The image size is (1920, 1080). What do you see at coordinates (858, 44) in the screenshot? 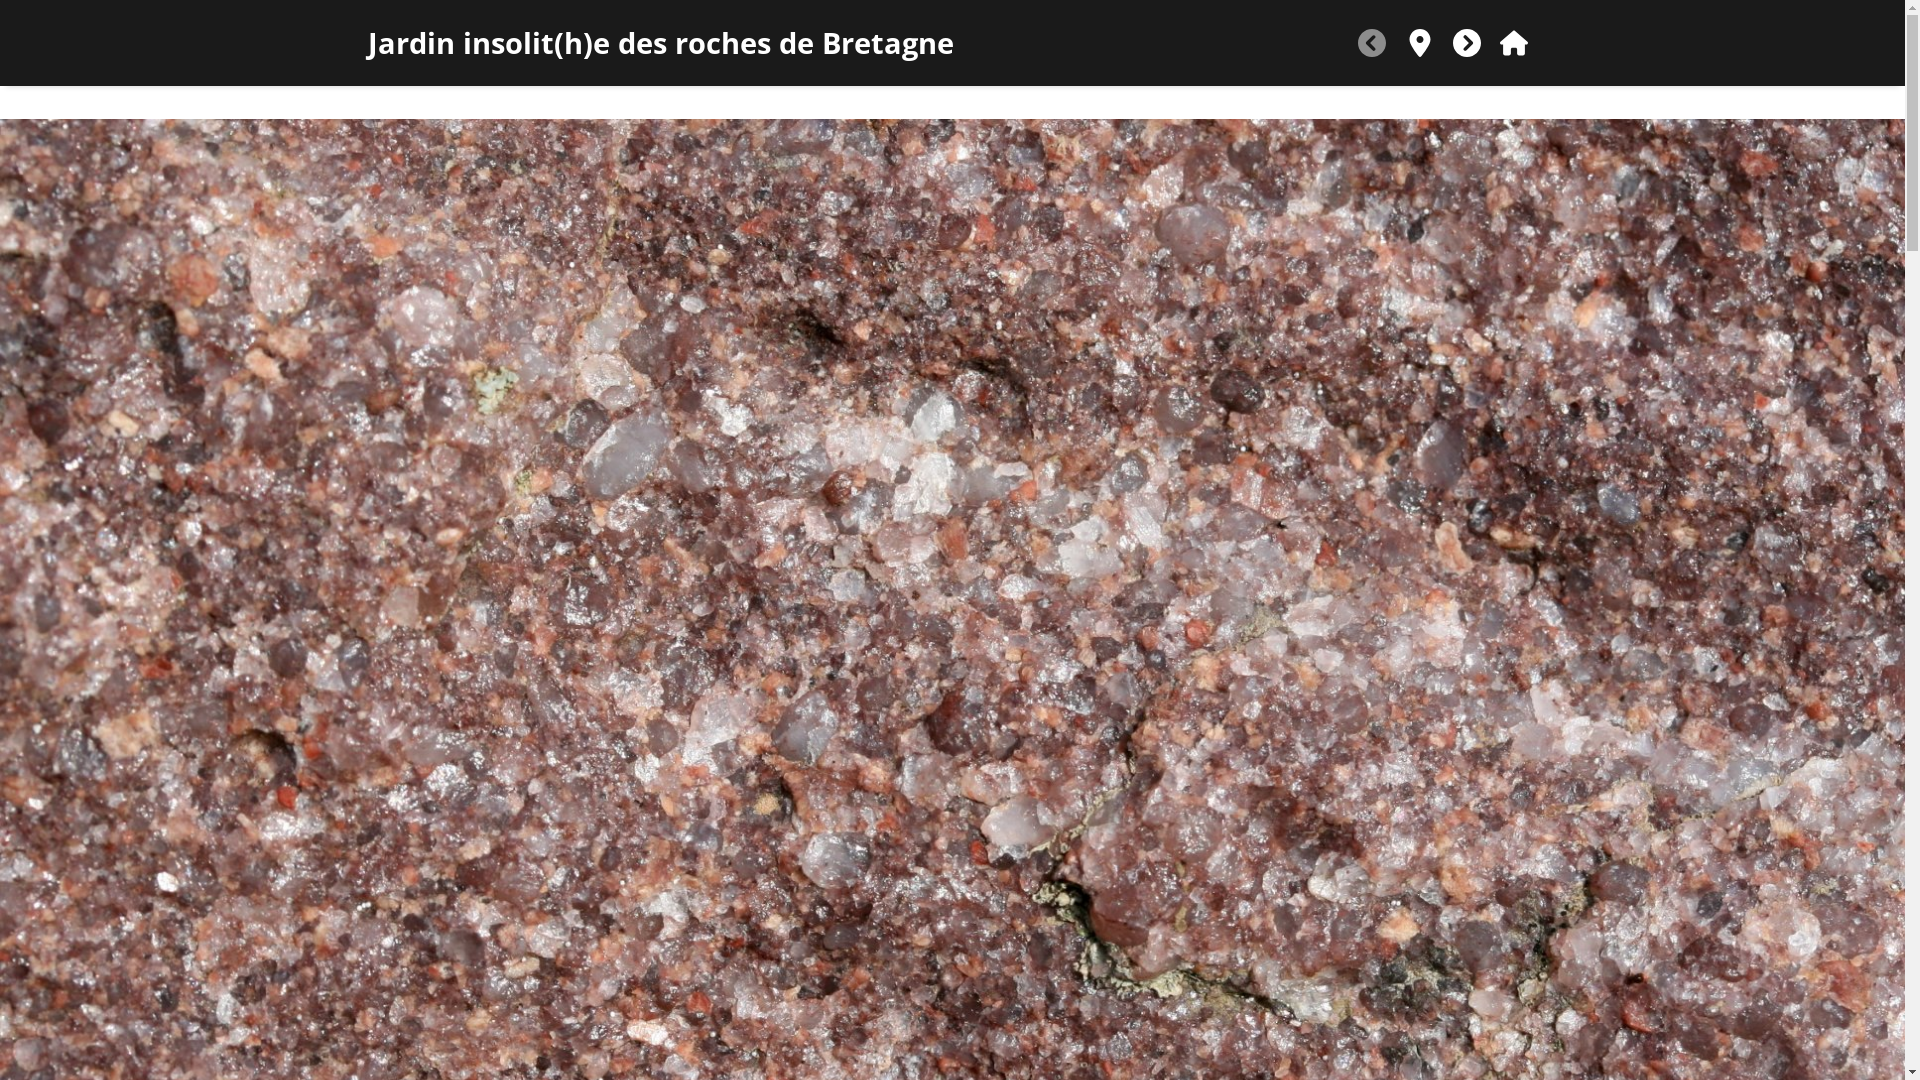
I see `Jardin insolit(h)e des roches de Bretagne` at bounding box center [858, 44].